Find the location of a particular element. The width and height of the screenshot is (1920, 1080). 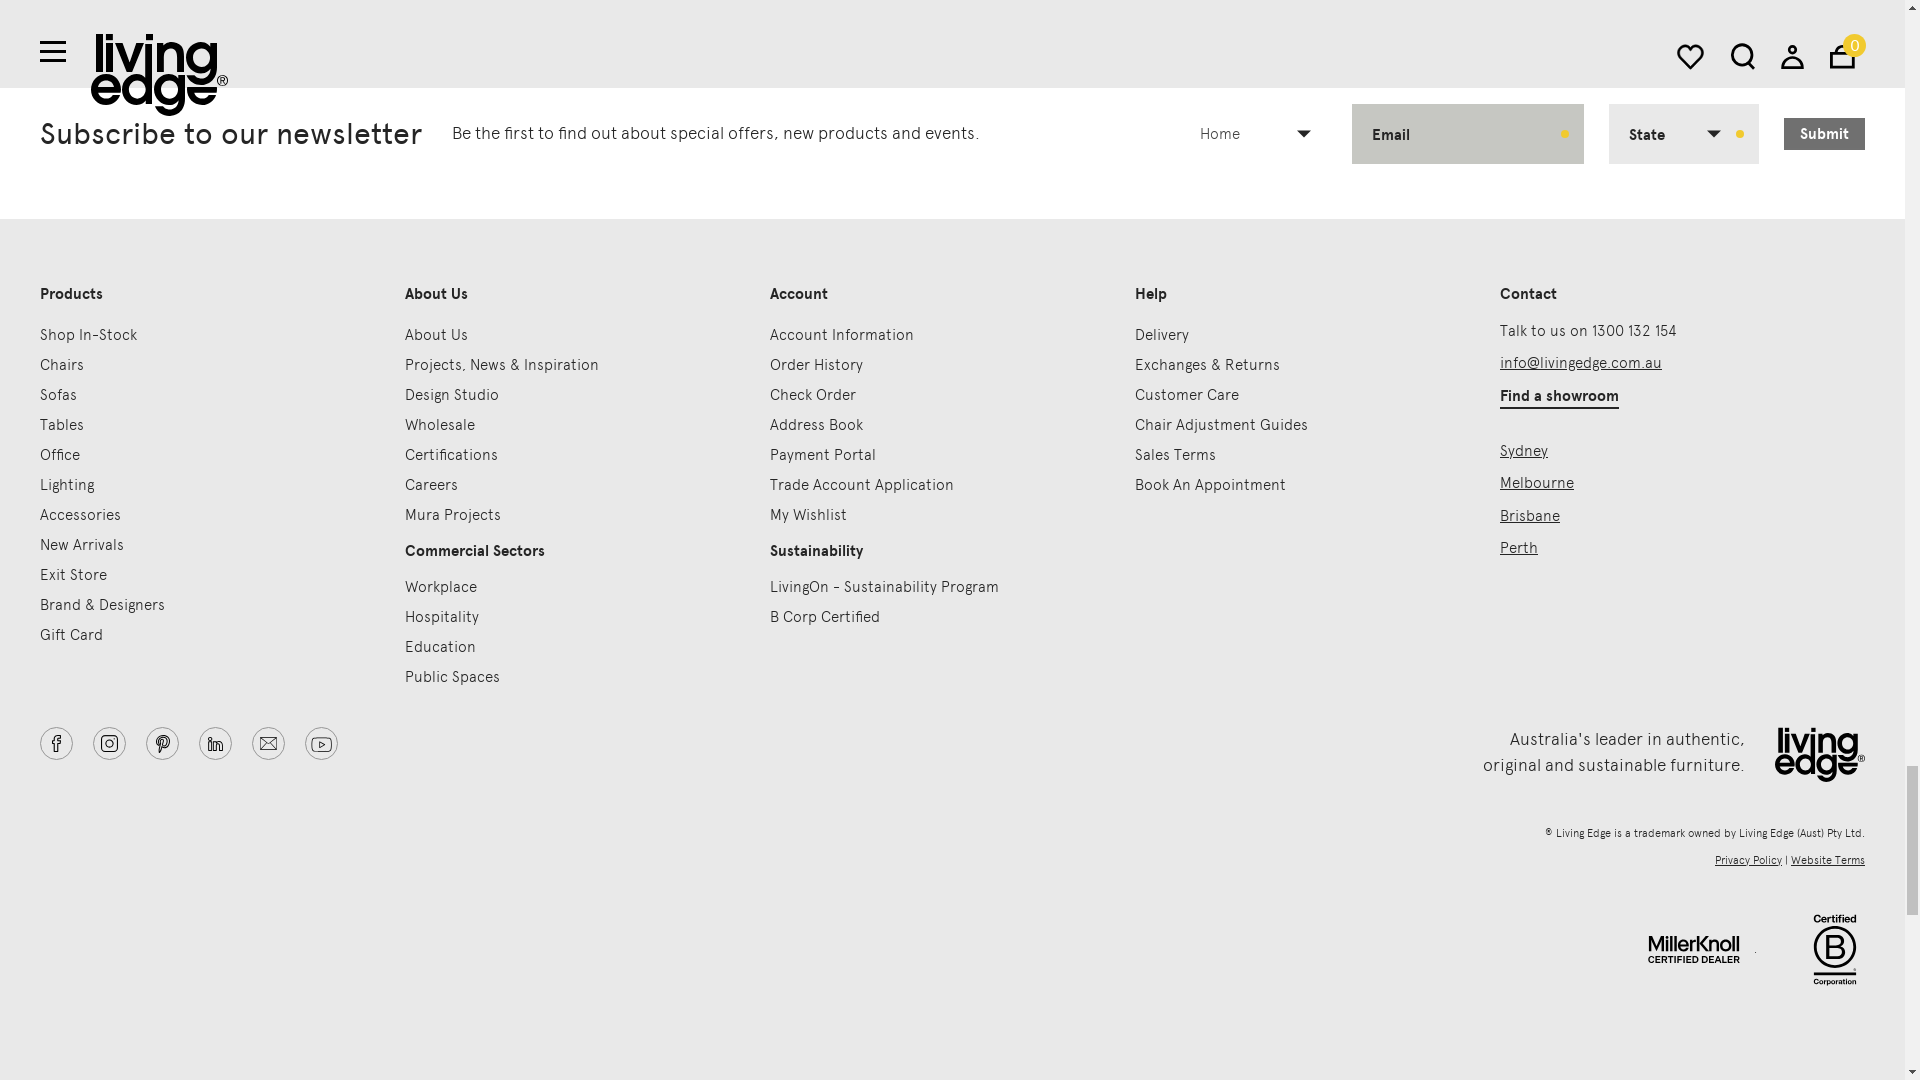

King Mirror is located at coordinates (1666, 3).